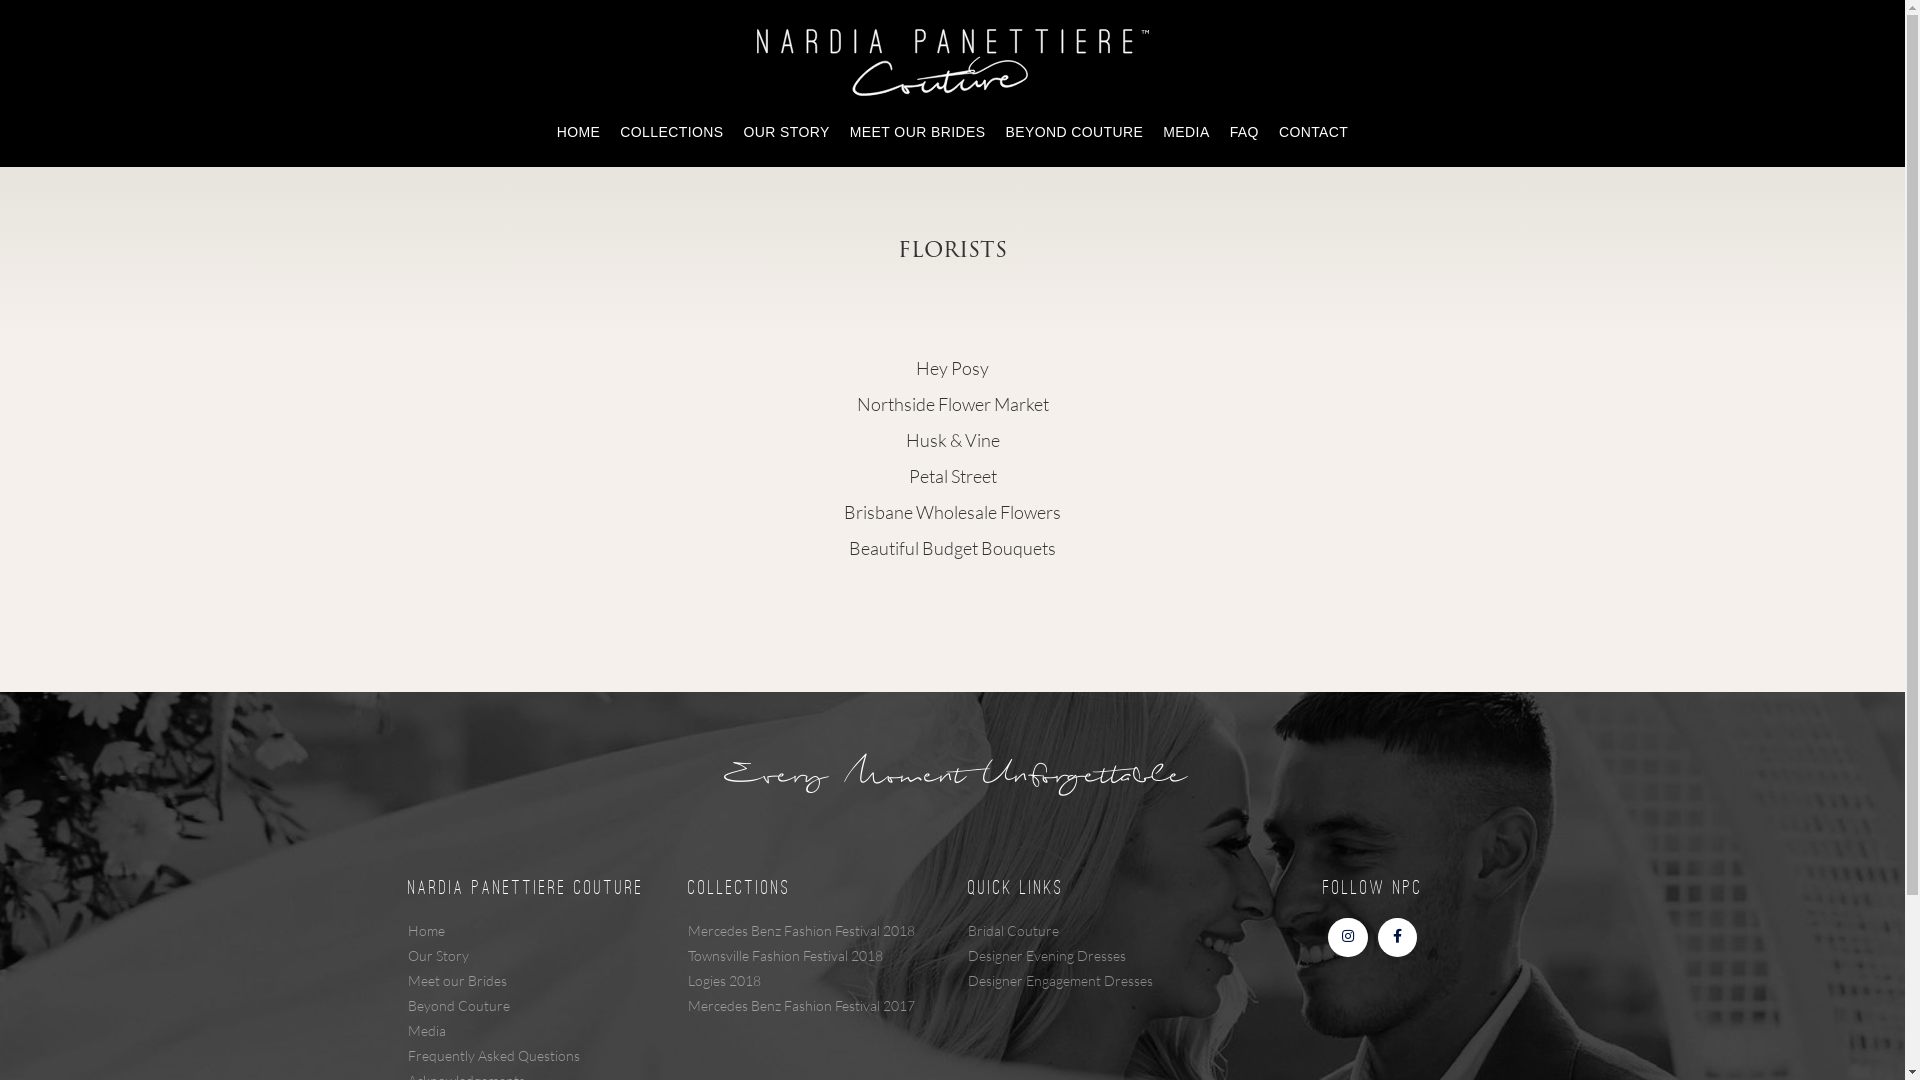  What do you see at coordinates (494, 930) in the screenshot?
I see `Home` at bounding box center [494, 930].